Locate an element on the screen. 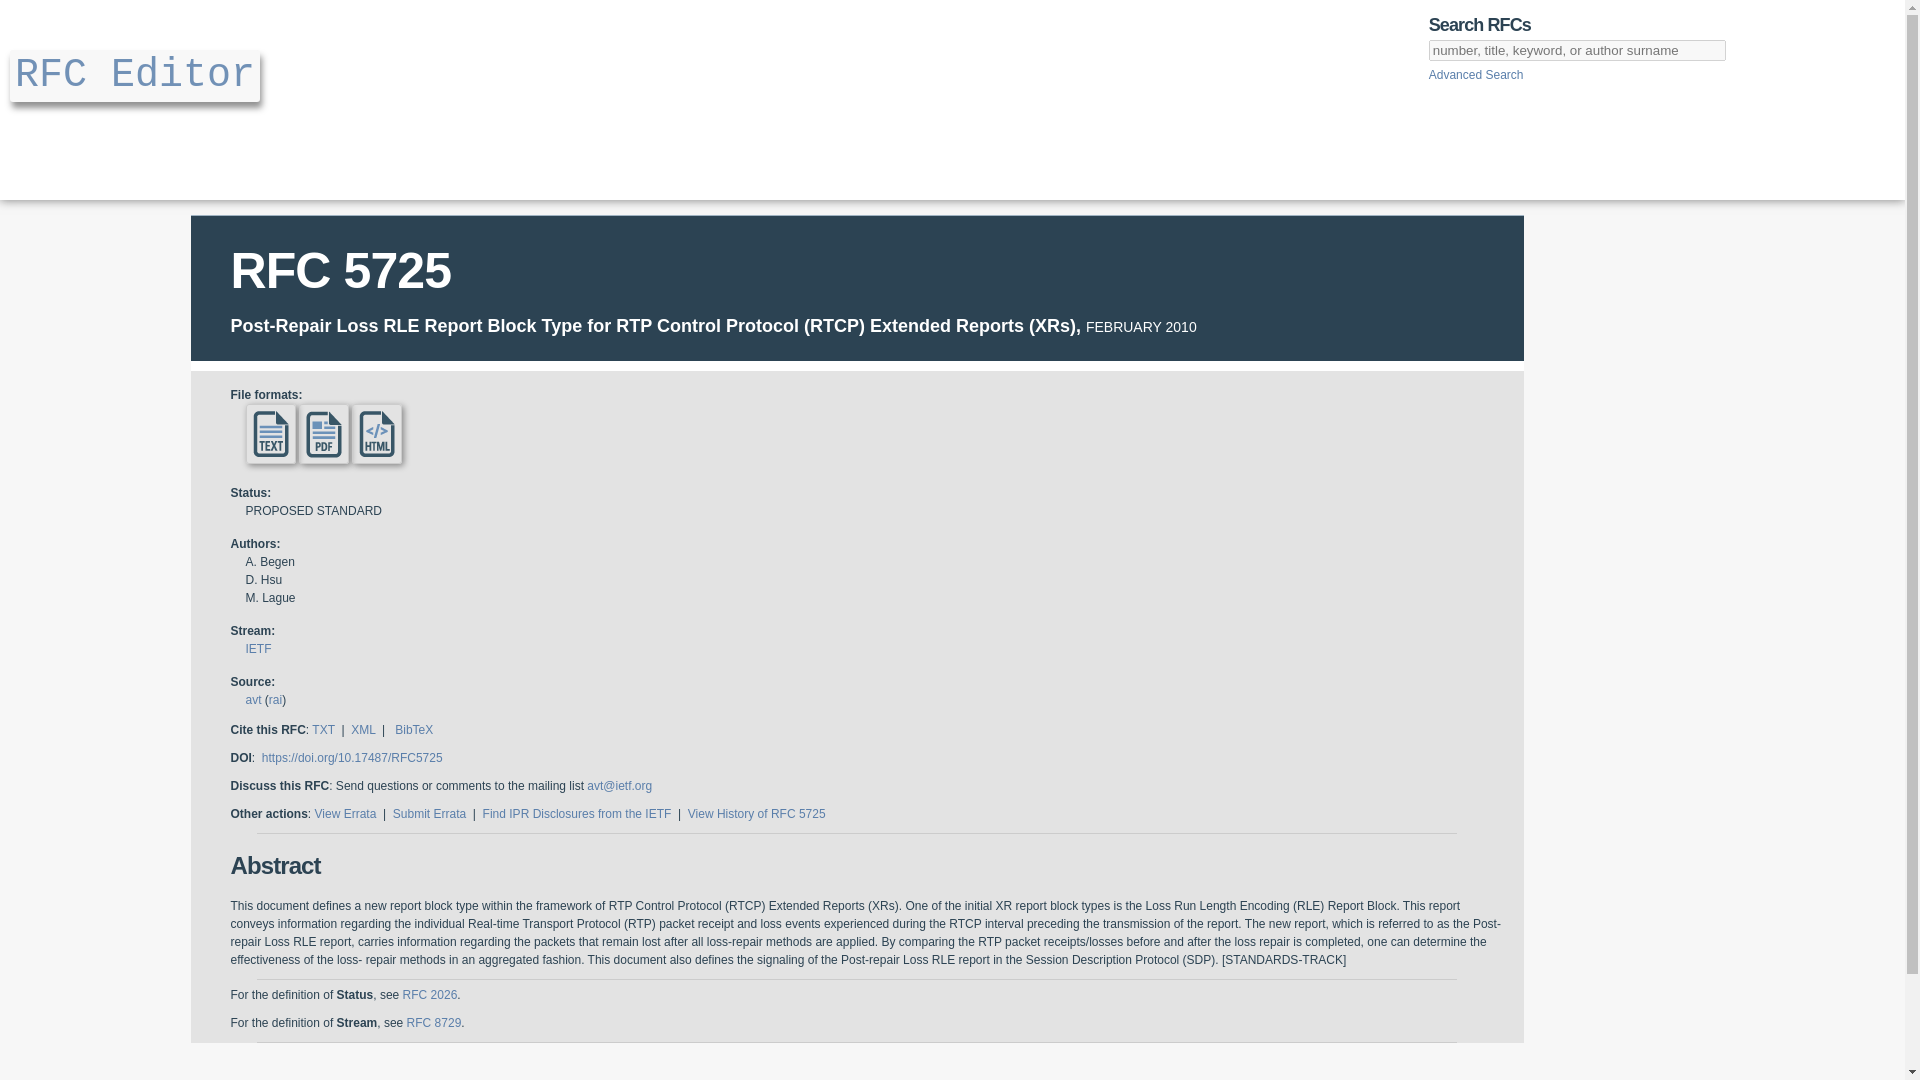  PDF is located at coordinates (324, 434).